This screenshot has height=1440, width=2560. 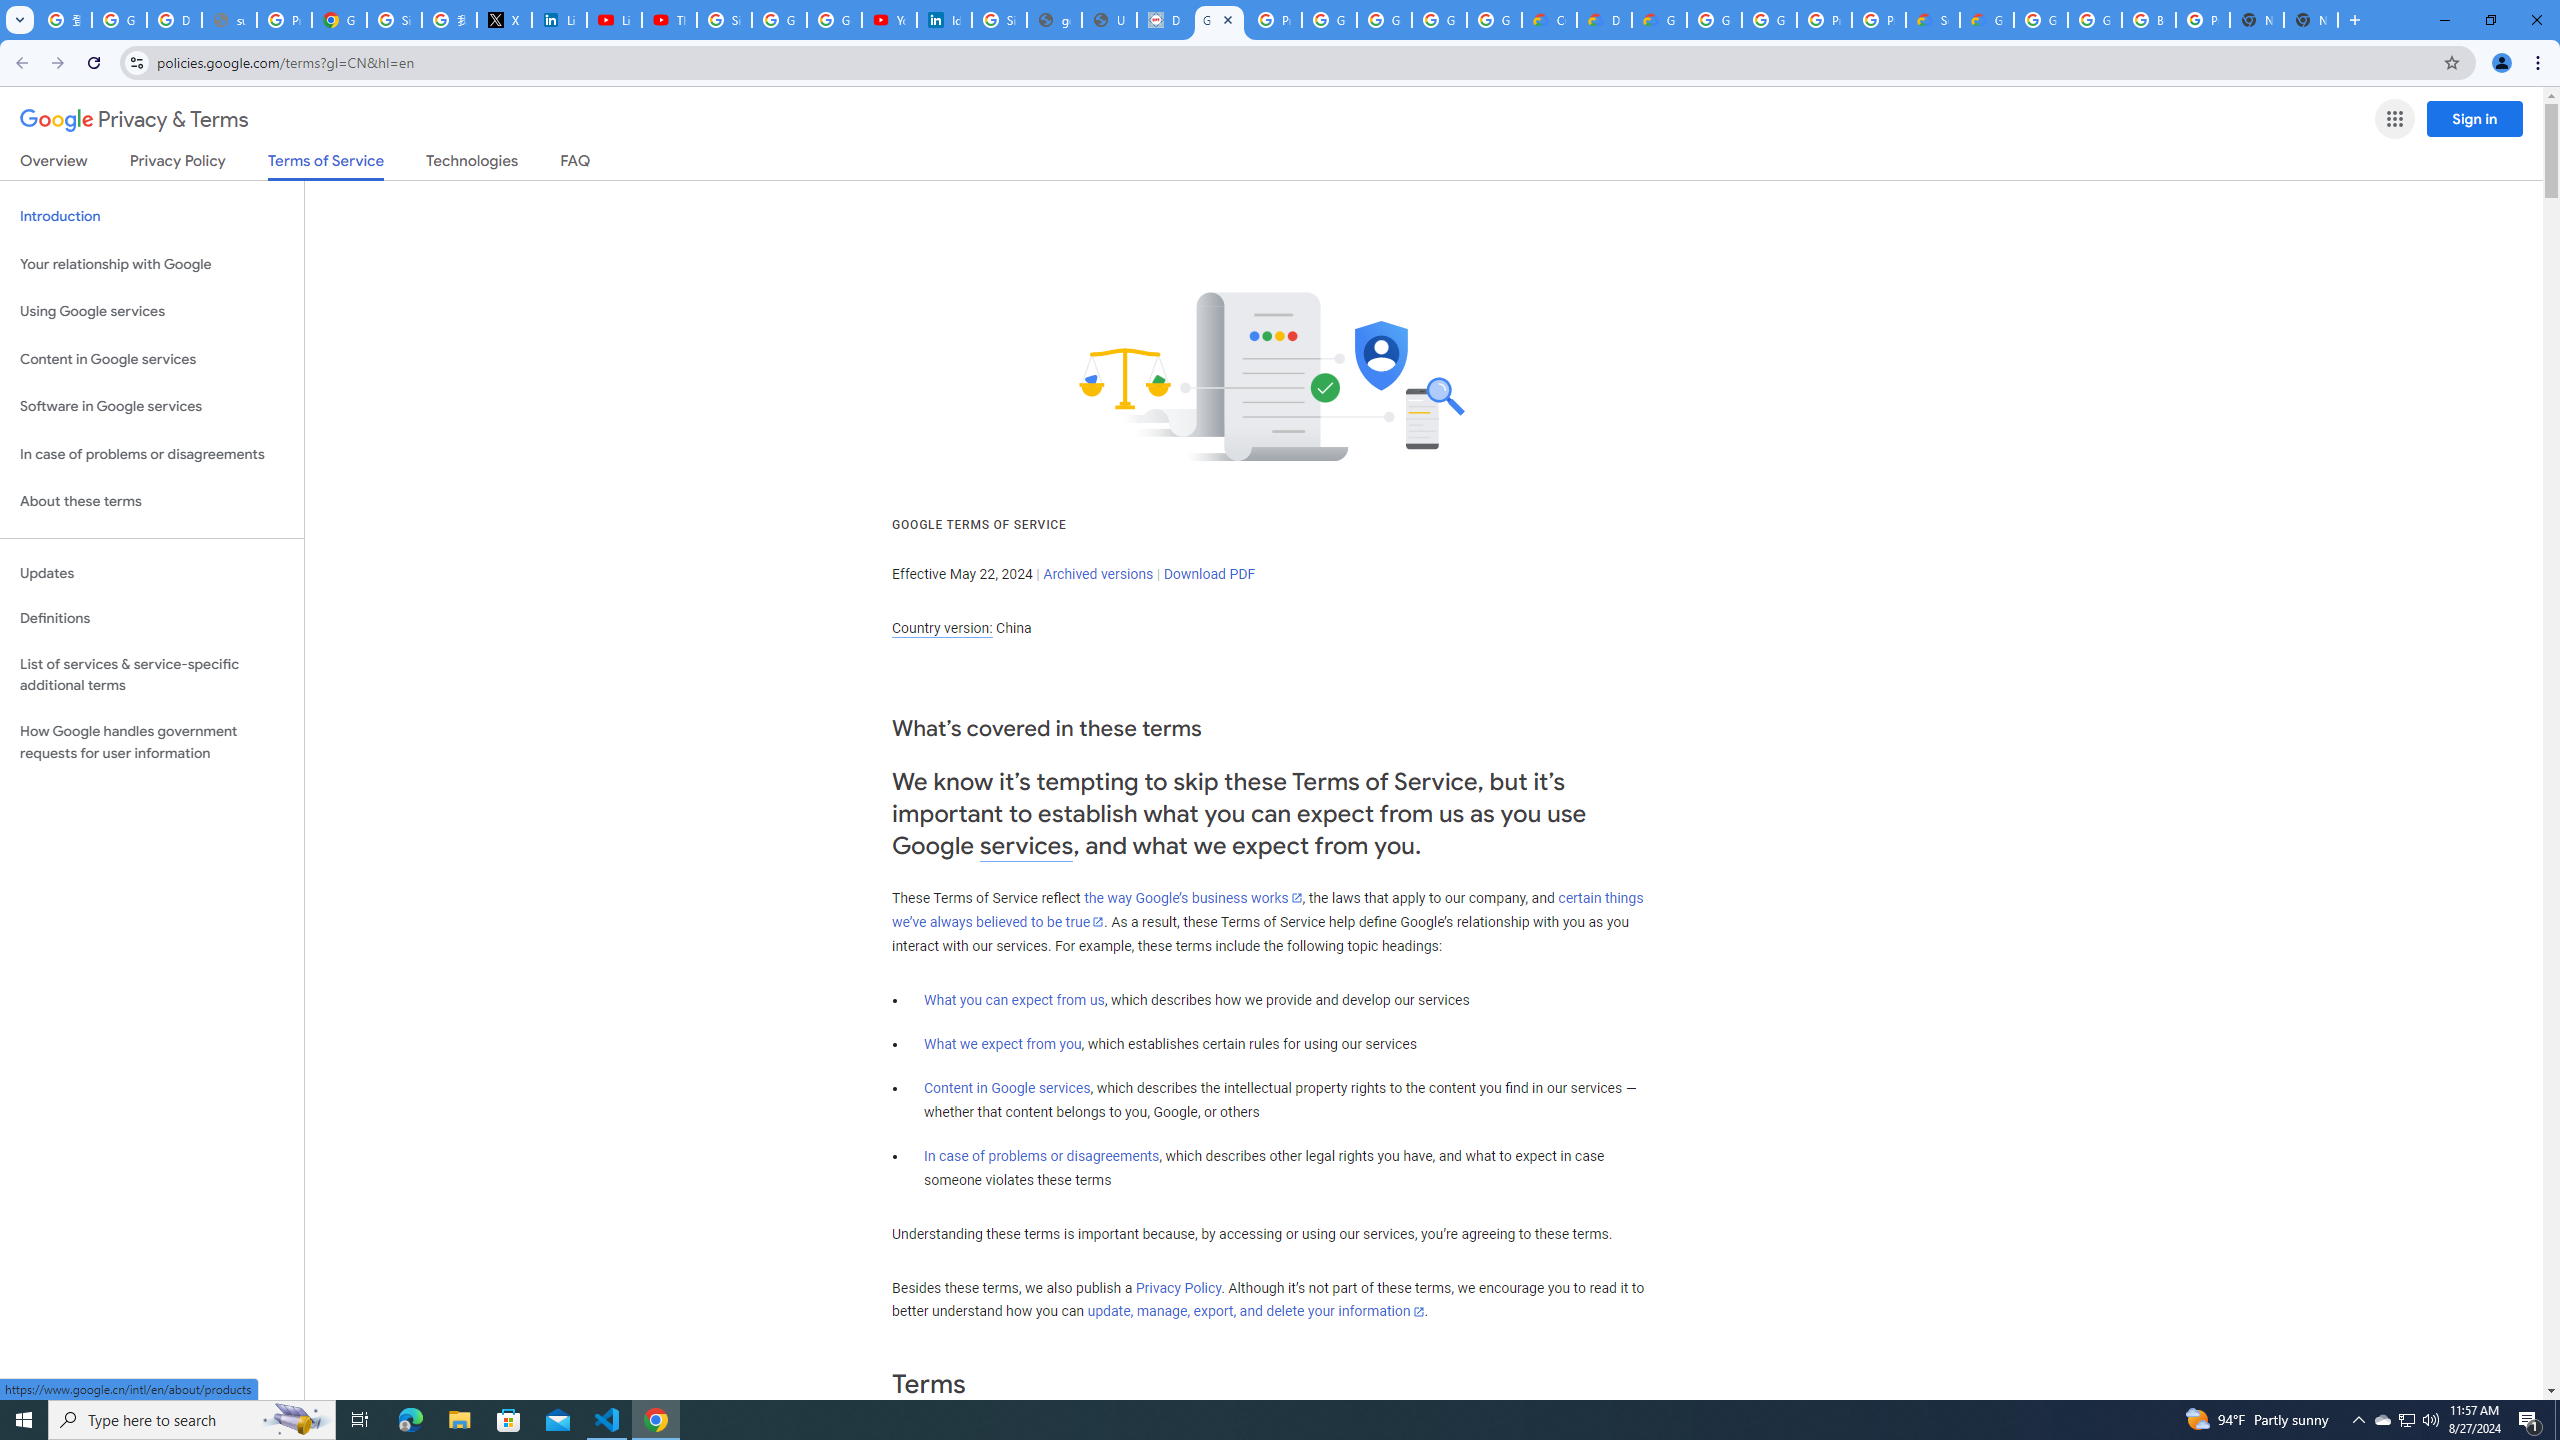 What do you see at coordinates (1054, 20) in the screenshot?
I see `google_privacy_policy_en.pdf` at bounding box center [1054, 20].